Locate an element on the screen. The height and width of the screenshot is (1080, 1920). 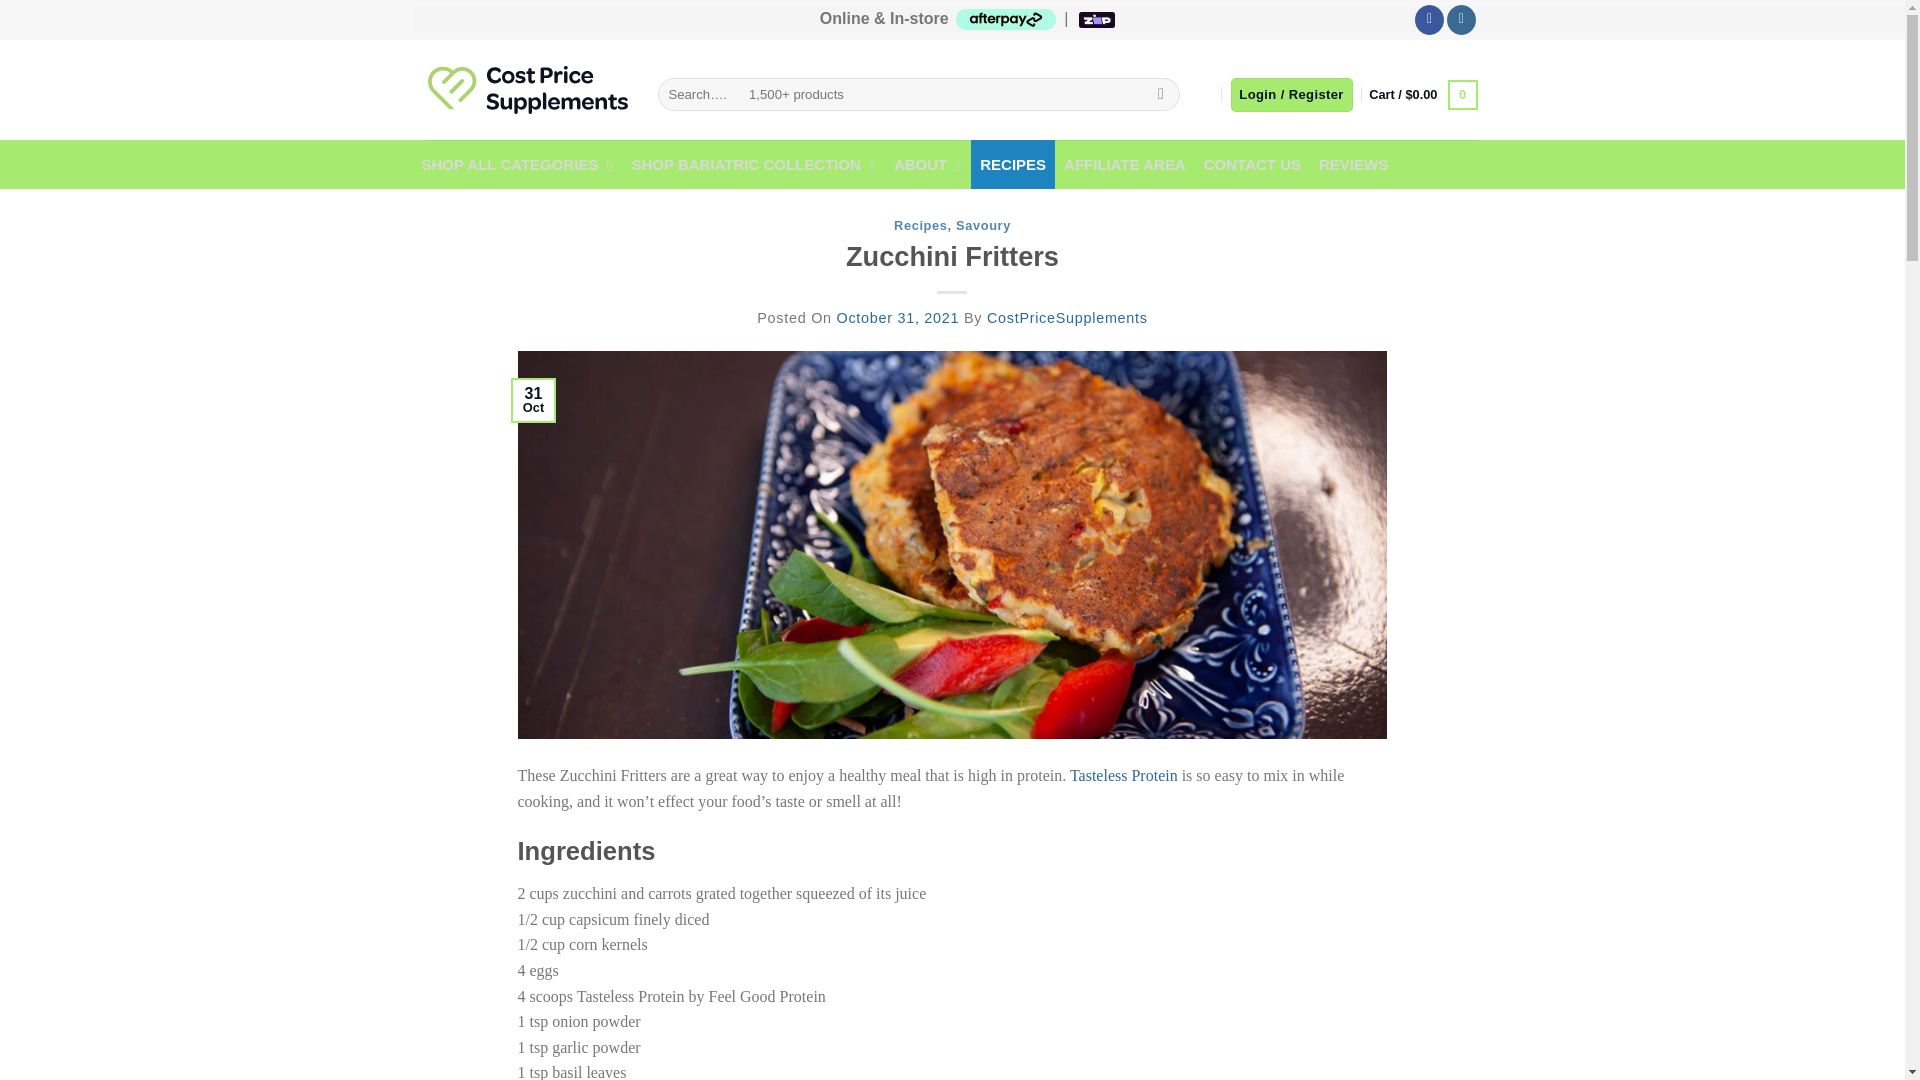
SHOP ALL CATEGORIES is located at coordinates (517, 165).